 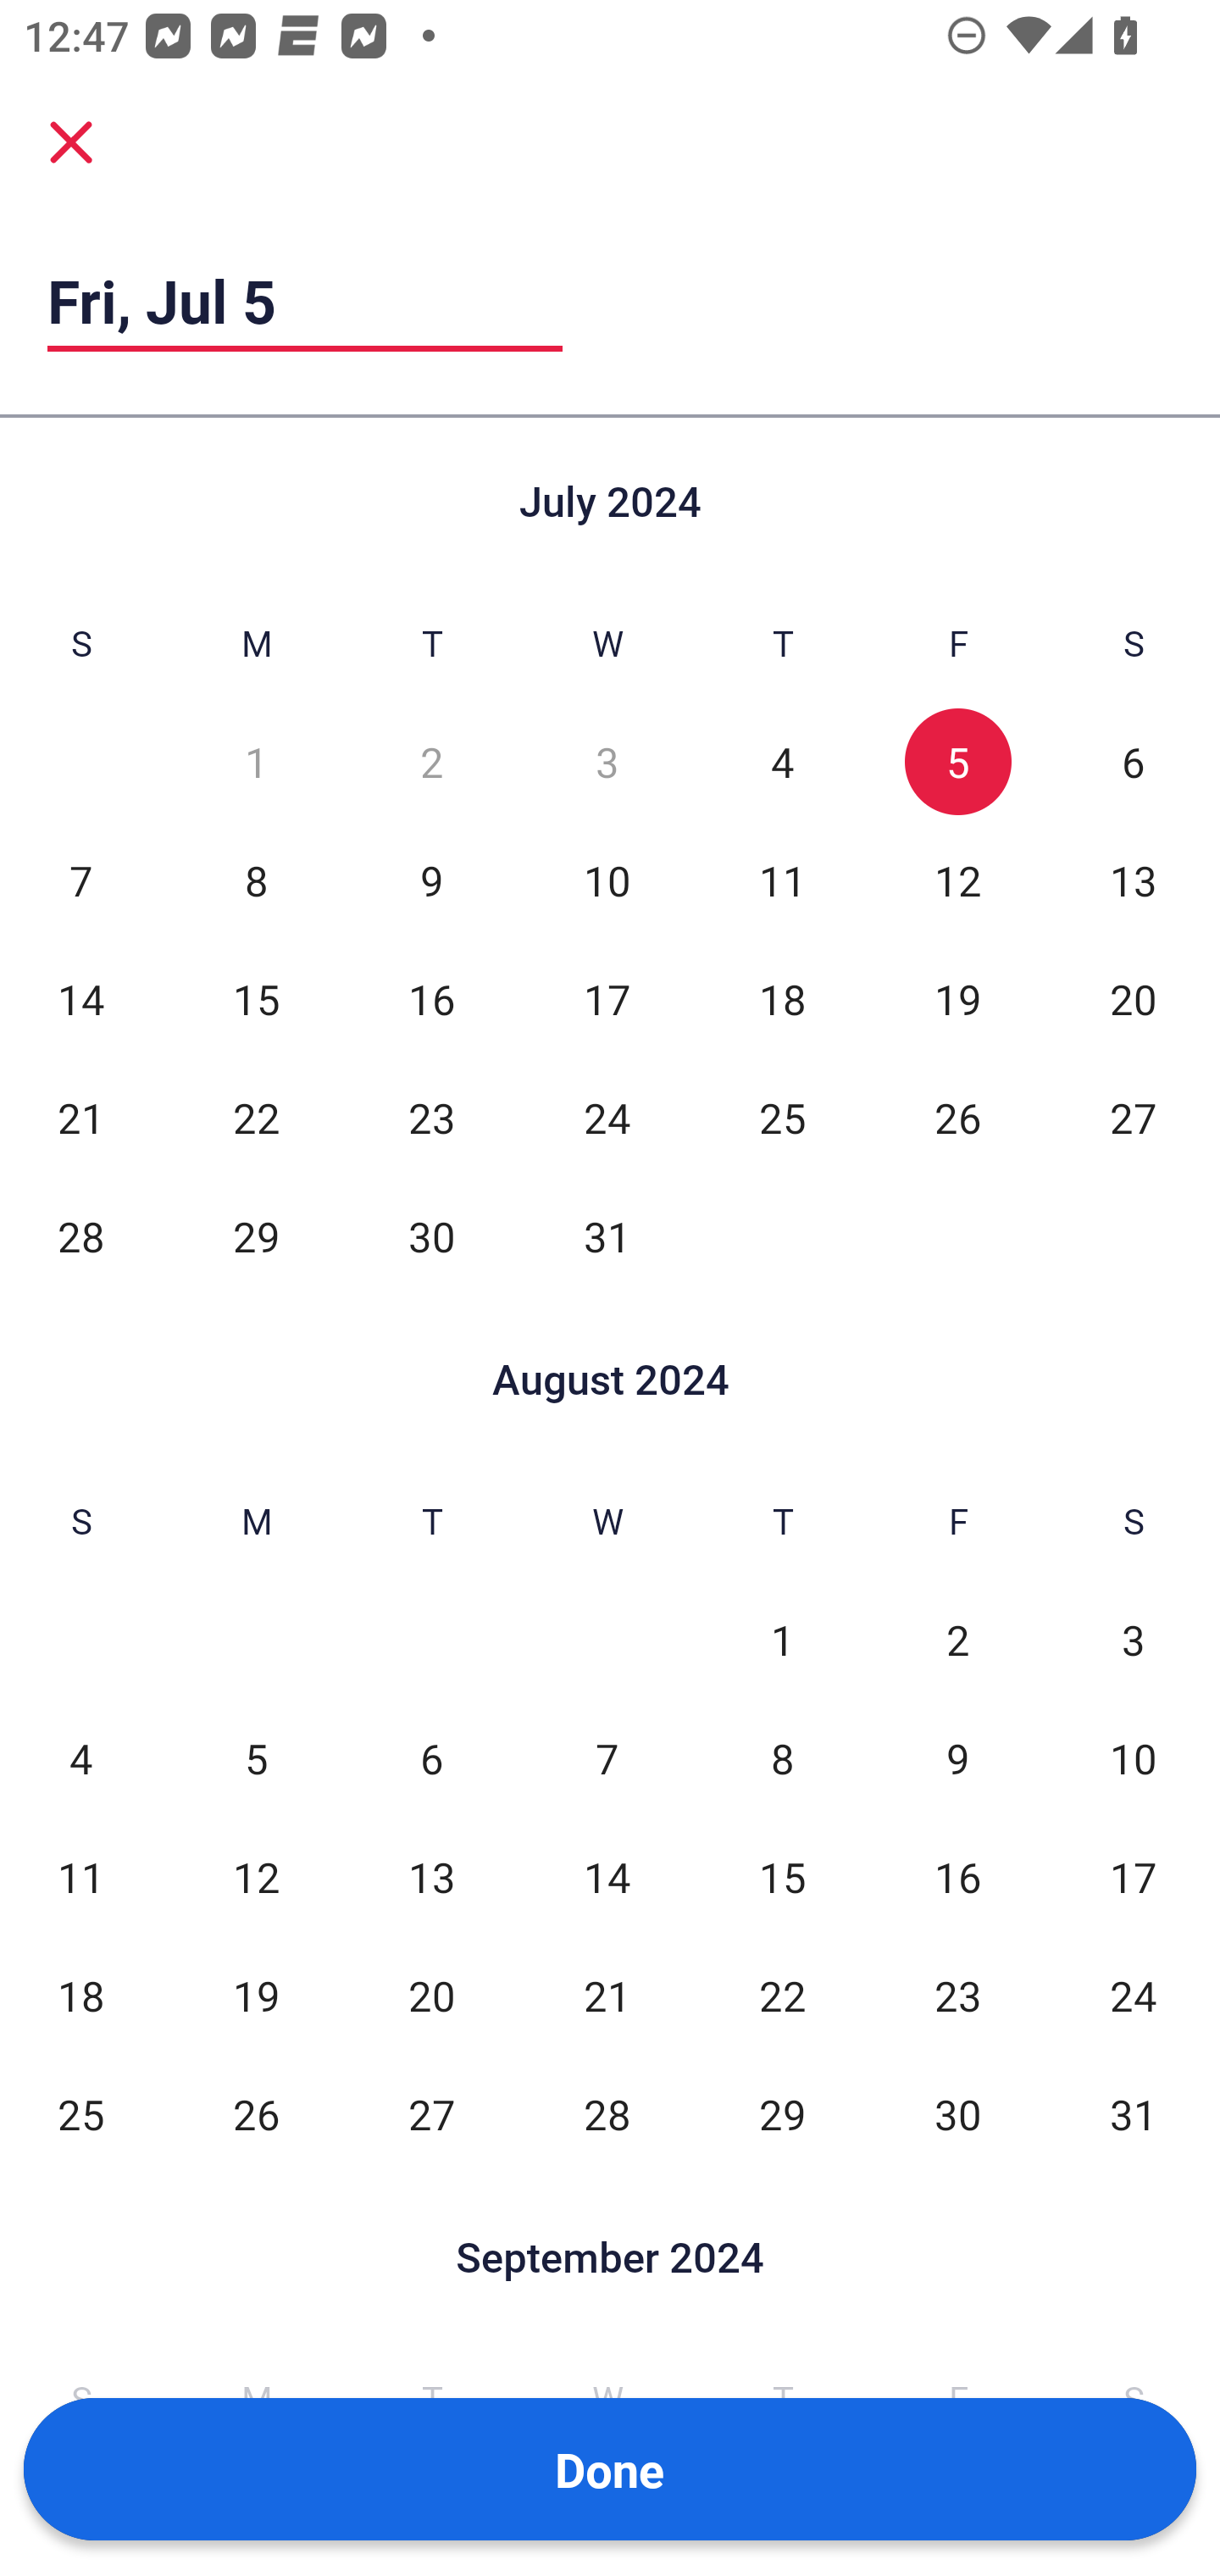 What do you see at coordinates (782, 1118) in the screenshot?
I see `25 Thu, Jul 25, Not Selected` at bounding box center [782, 1118].